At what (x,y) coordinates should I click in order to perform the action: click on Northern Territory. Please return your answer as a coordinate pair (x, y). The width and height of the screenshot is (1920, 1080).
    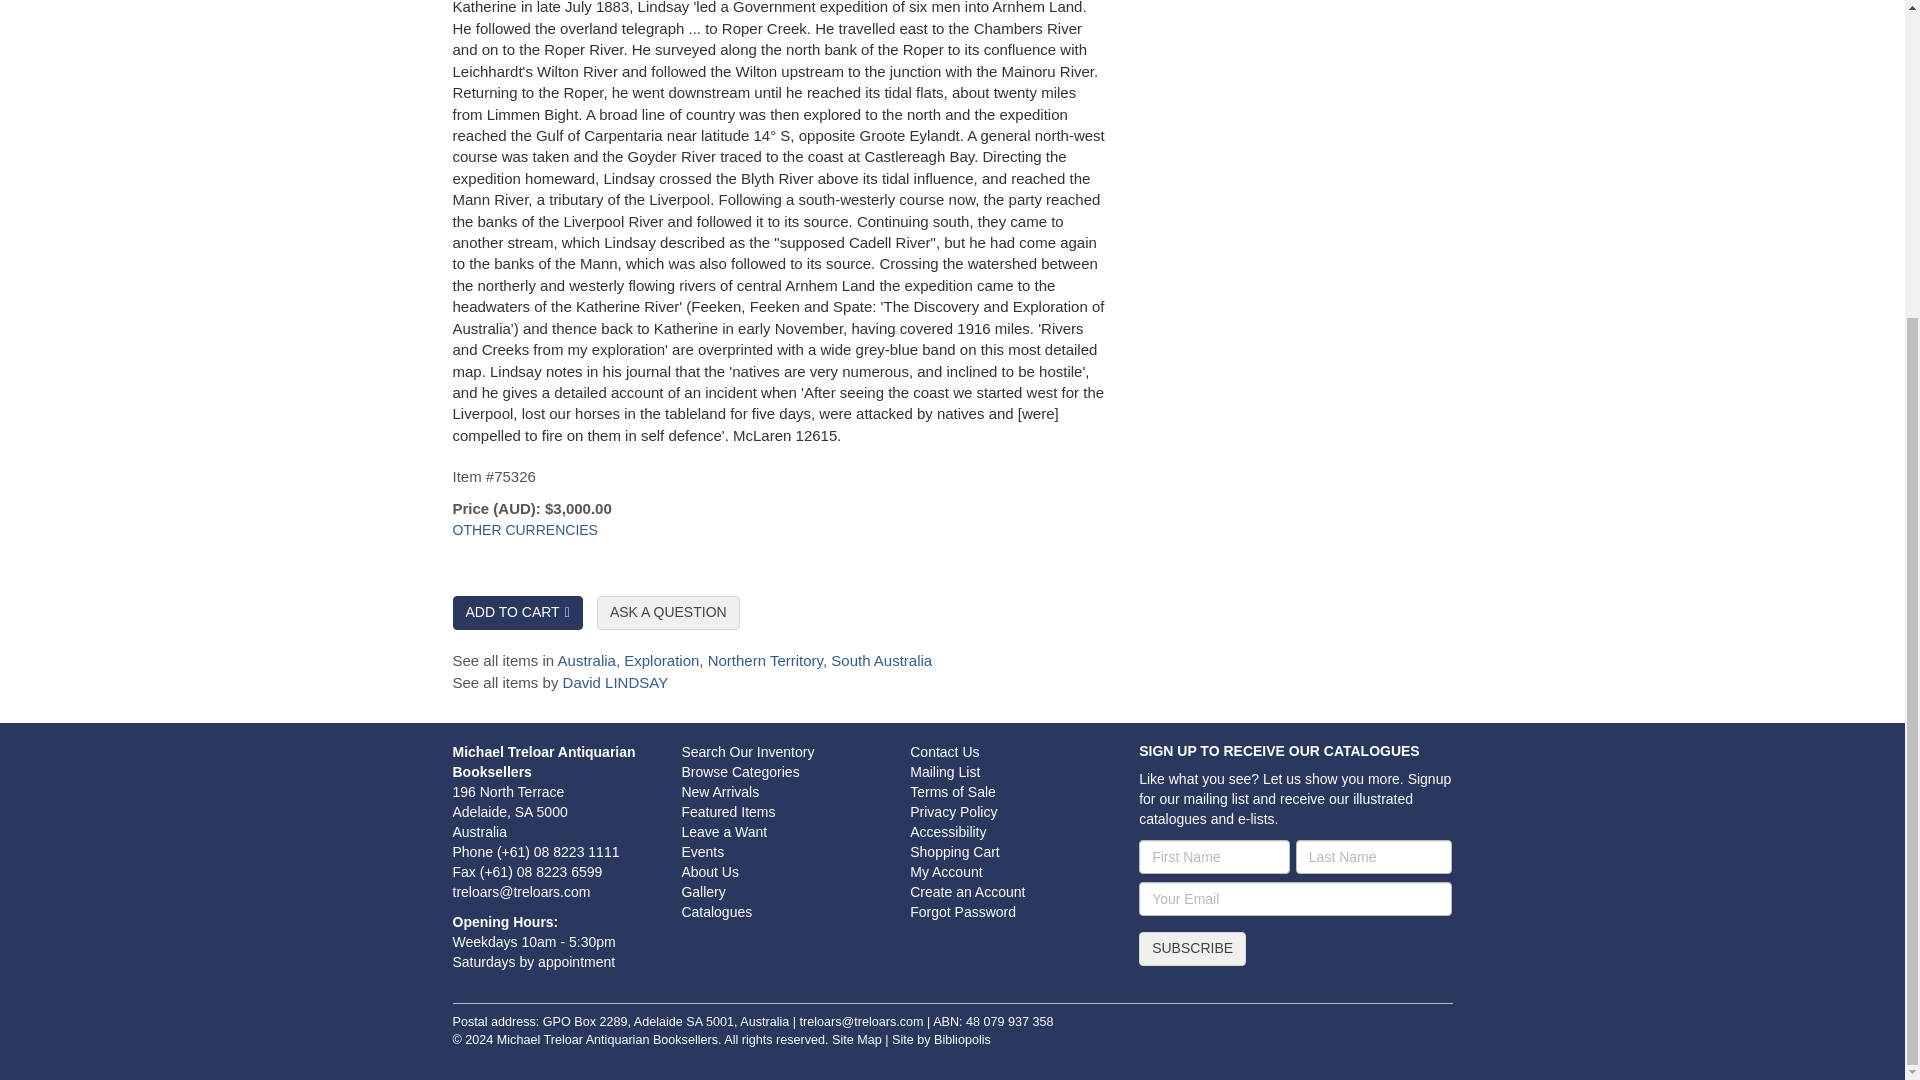
    Looking at the image, I should click on (766, 660).